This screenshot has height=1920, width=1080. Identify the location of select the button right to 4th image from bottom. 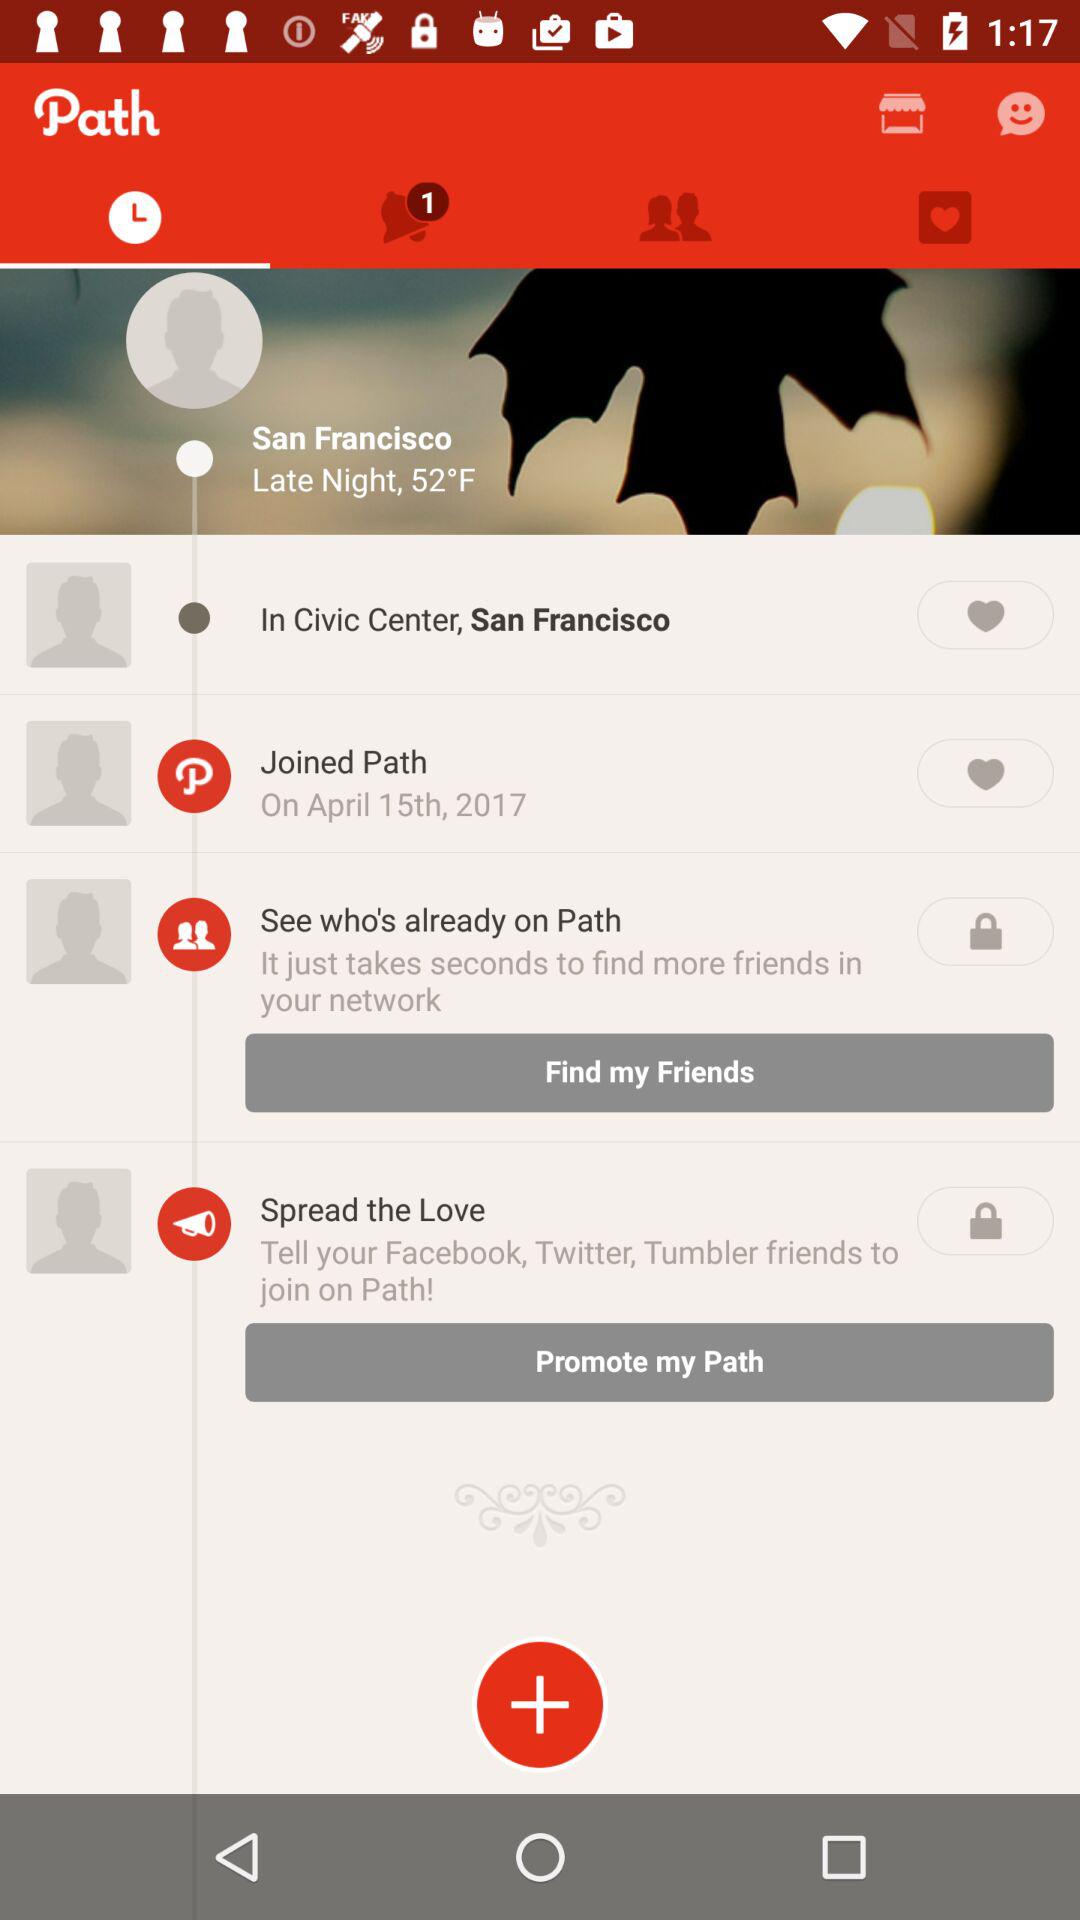
(194, 618).